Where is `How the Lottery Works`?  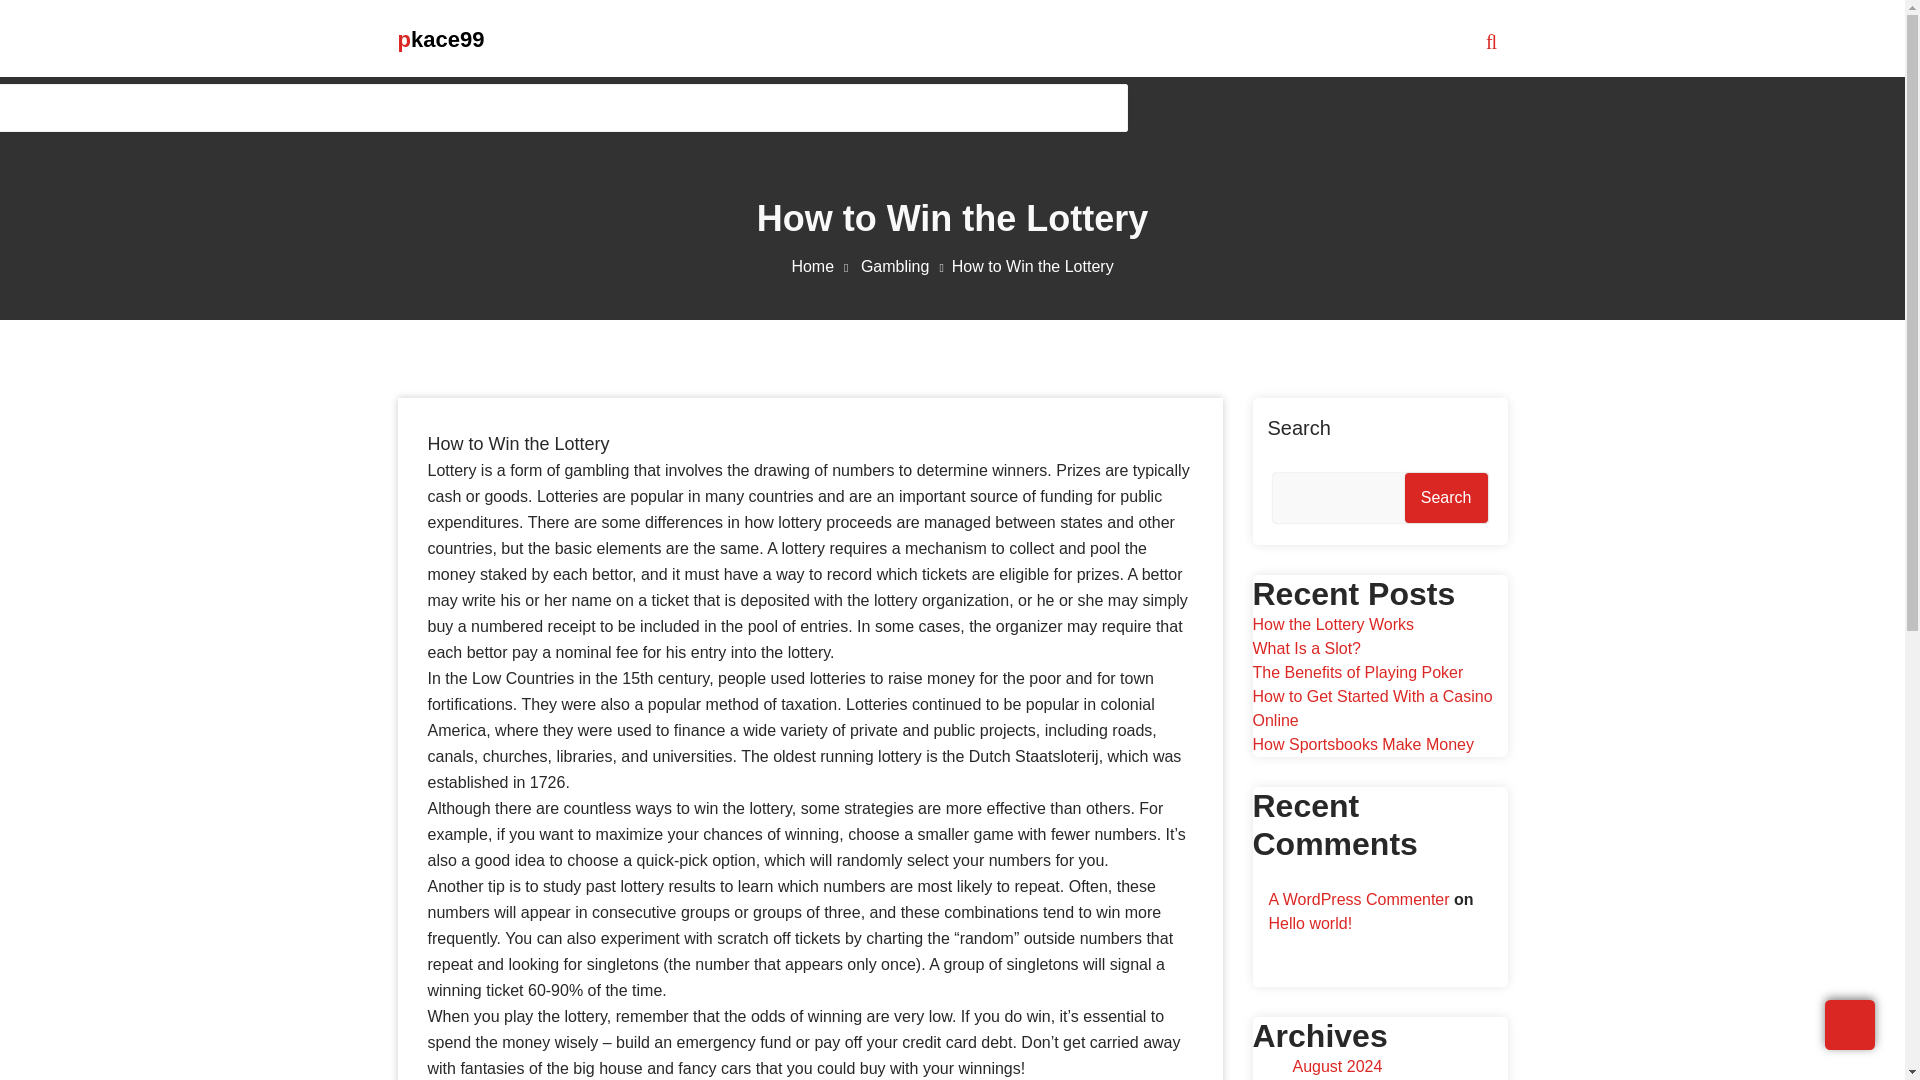 How the Lottery Works is located at coordinates (1332, 624).